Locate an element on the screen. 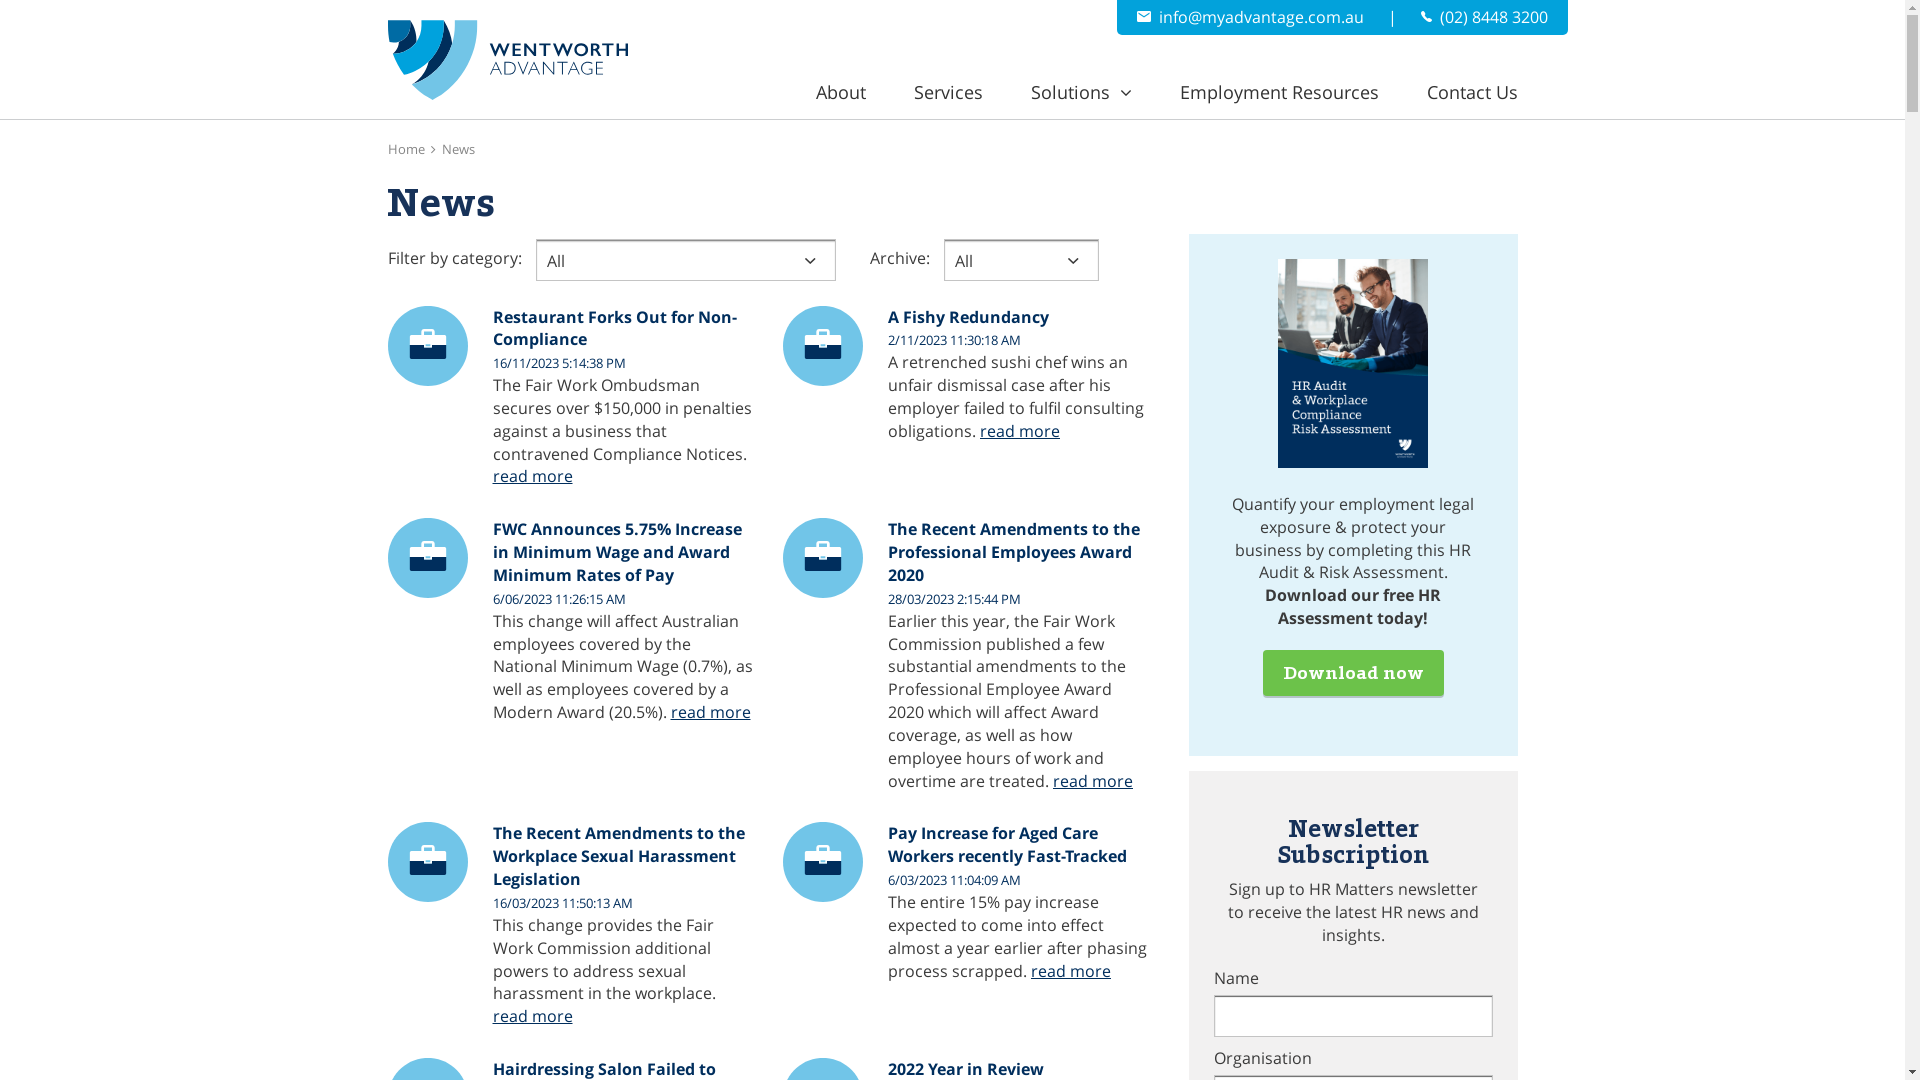 This screenshot has height=1080, width=1920. (02) 8448 3200 is located at coordinates (1484, 17).